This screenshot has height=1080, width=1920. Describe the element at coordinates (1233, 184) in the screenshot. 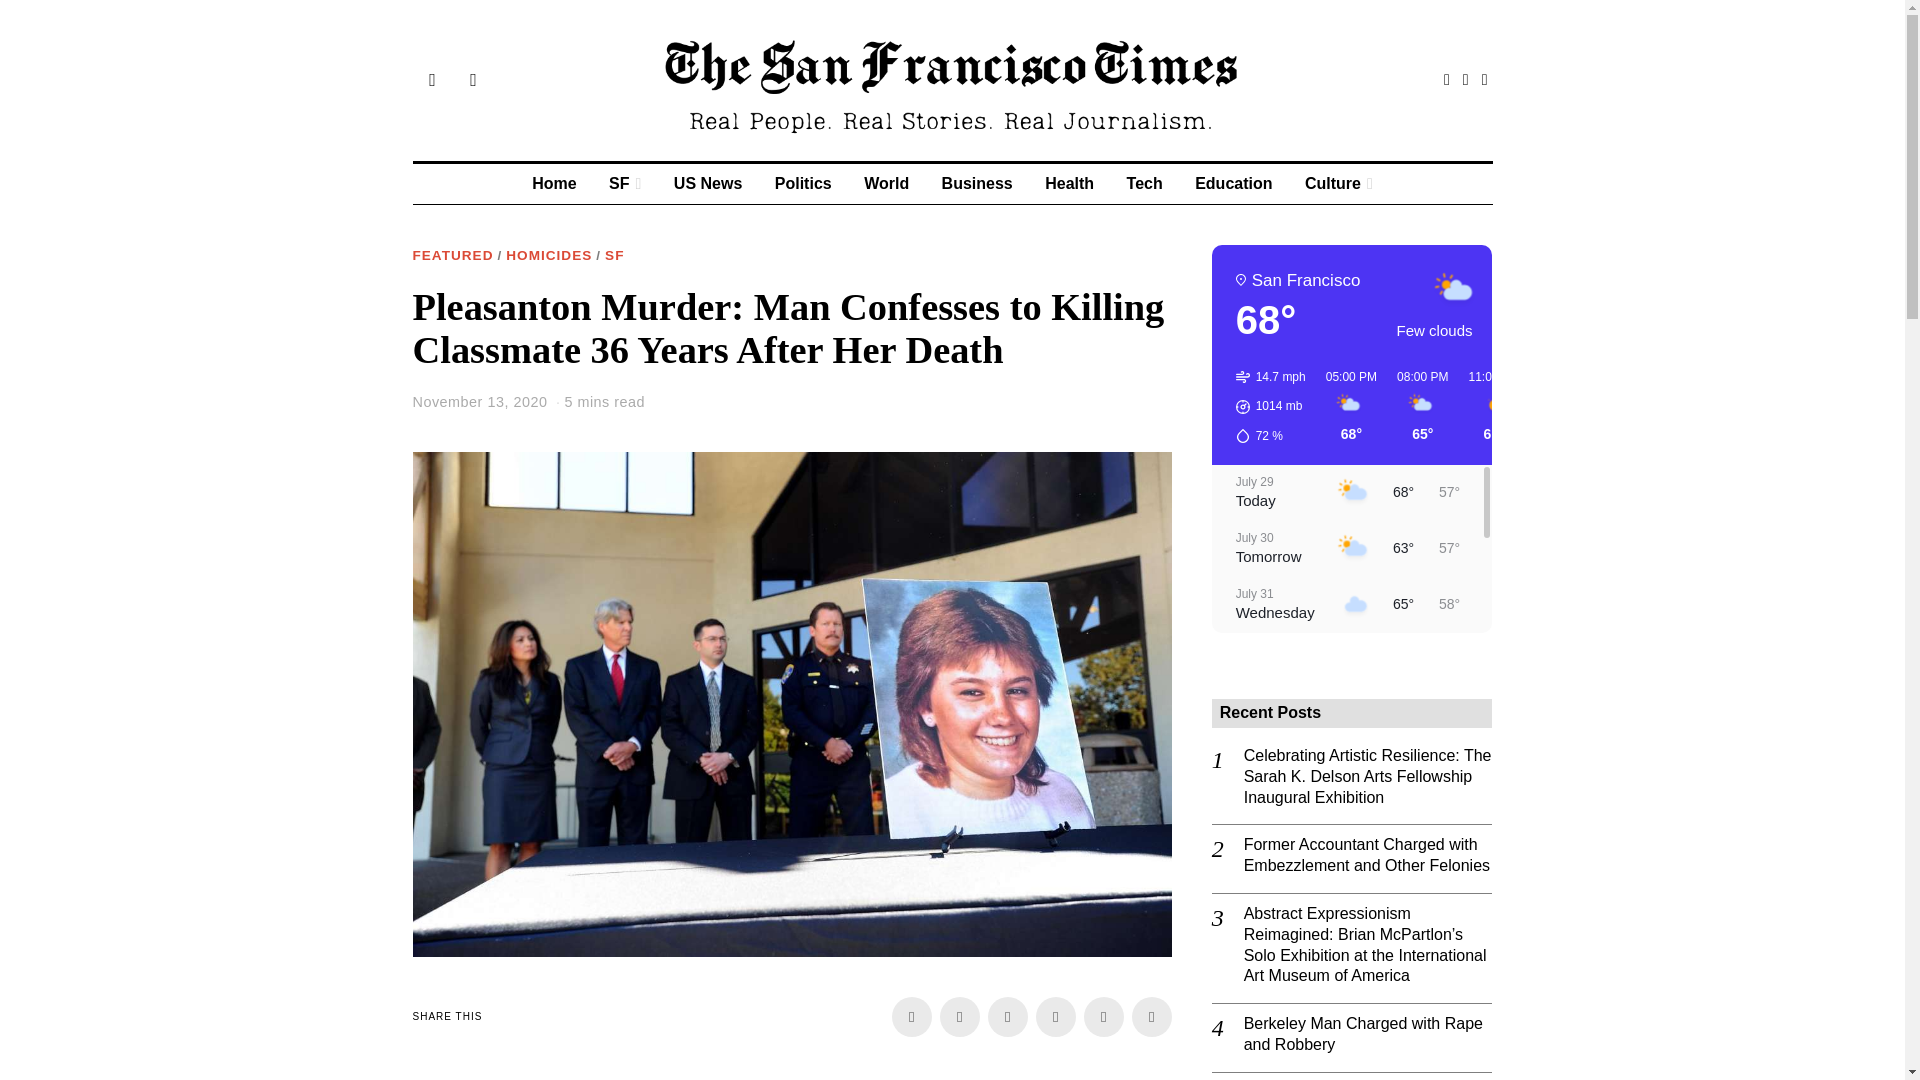

I see `Education` at that location.